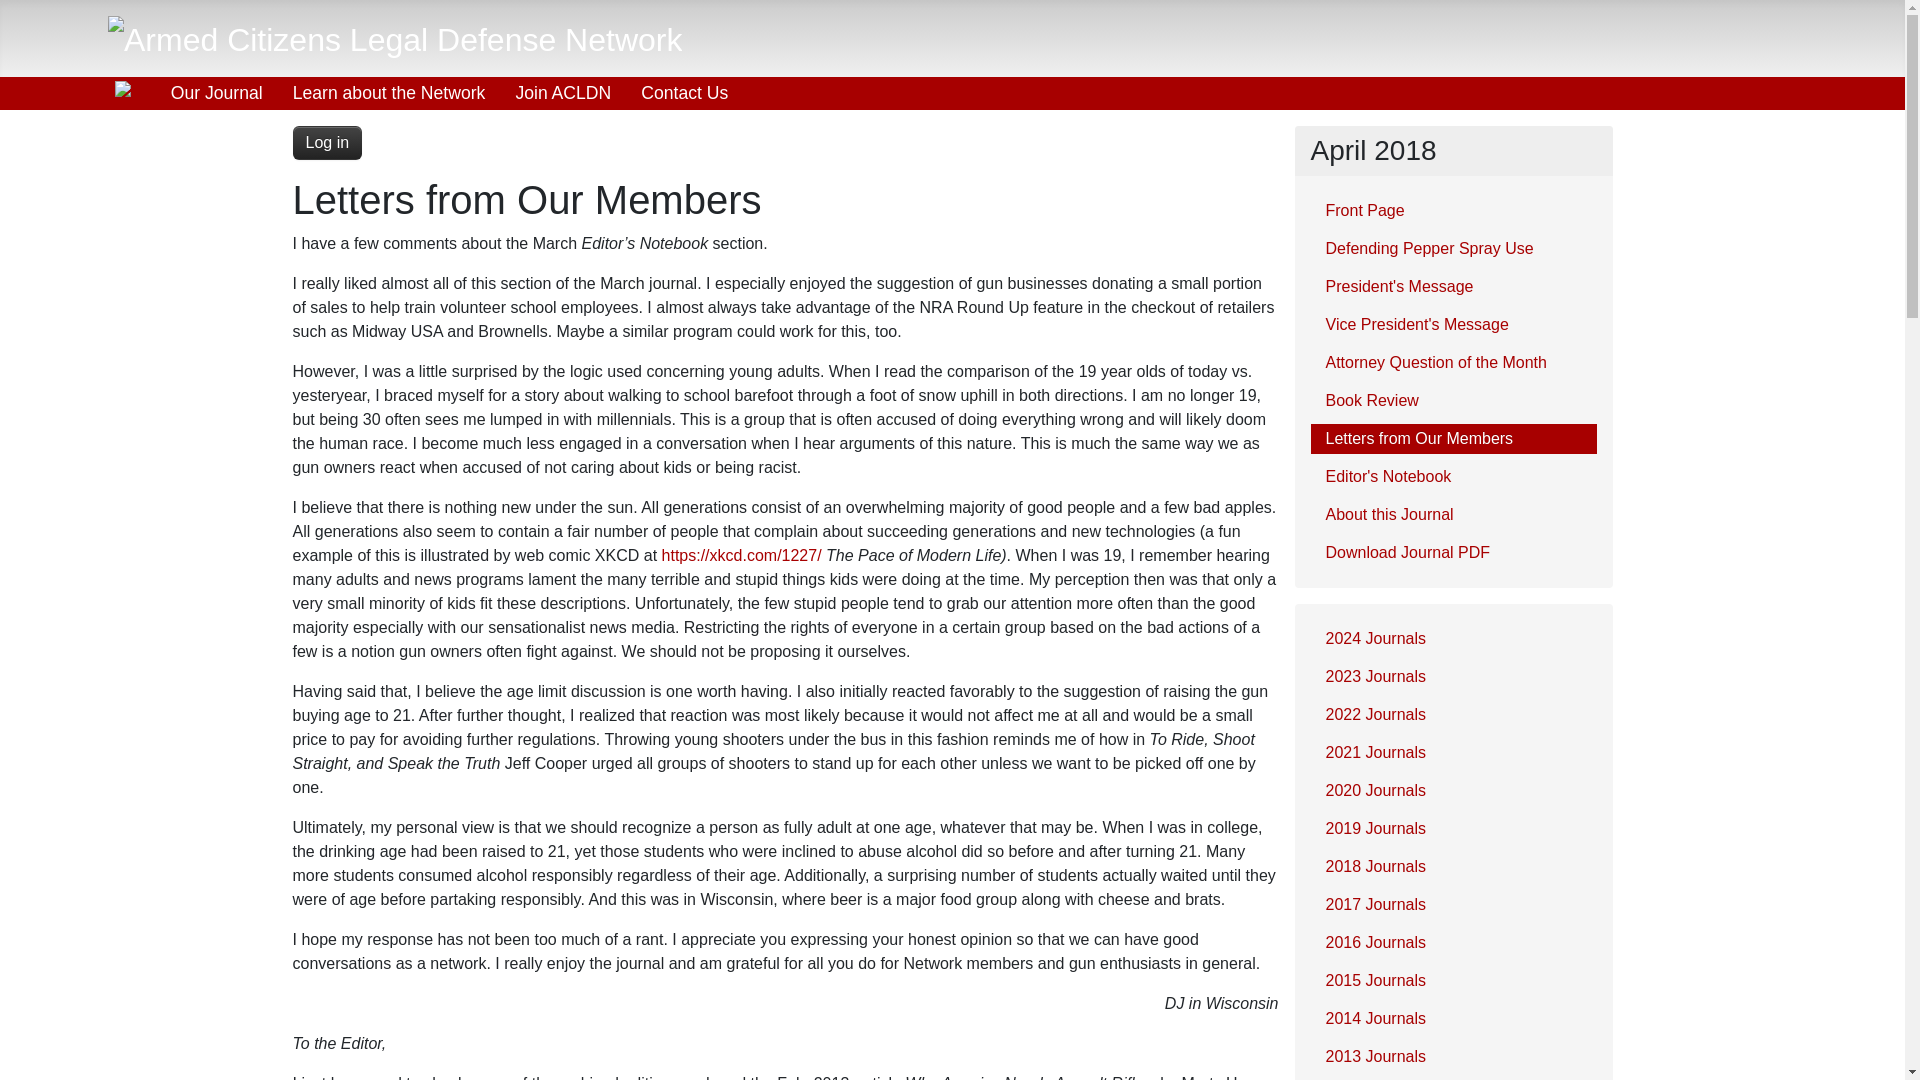  What do you see at coordinates (1452, 904) in the screenshot?
I see `2017 Journals` at bounding box center [1452, 904].